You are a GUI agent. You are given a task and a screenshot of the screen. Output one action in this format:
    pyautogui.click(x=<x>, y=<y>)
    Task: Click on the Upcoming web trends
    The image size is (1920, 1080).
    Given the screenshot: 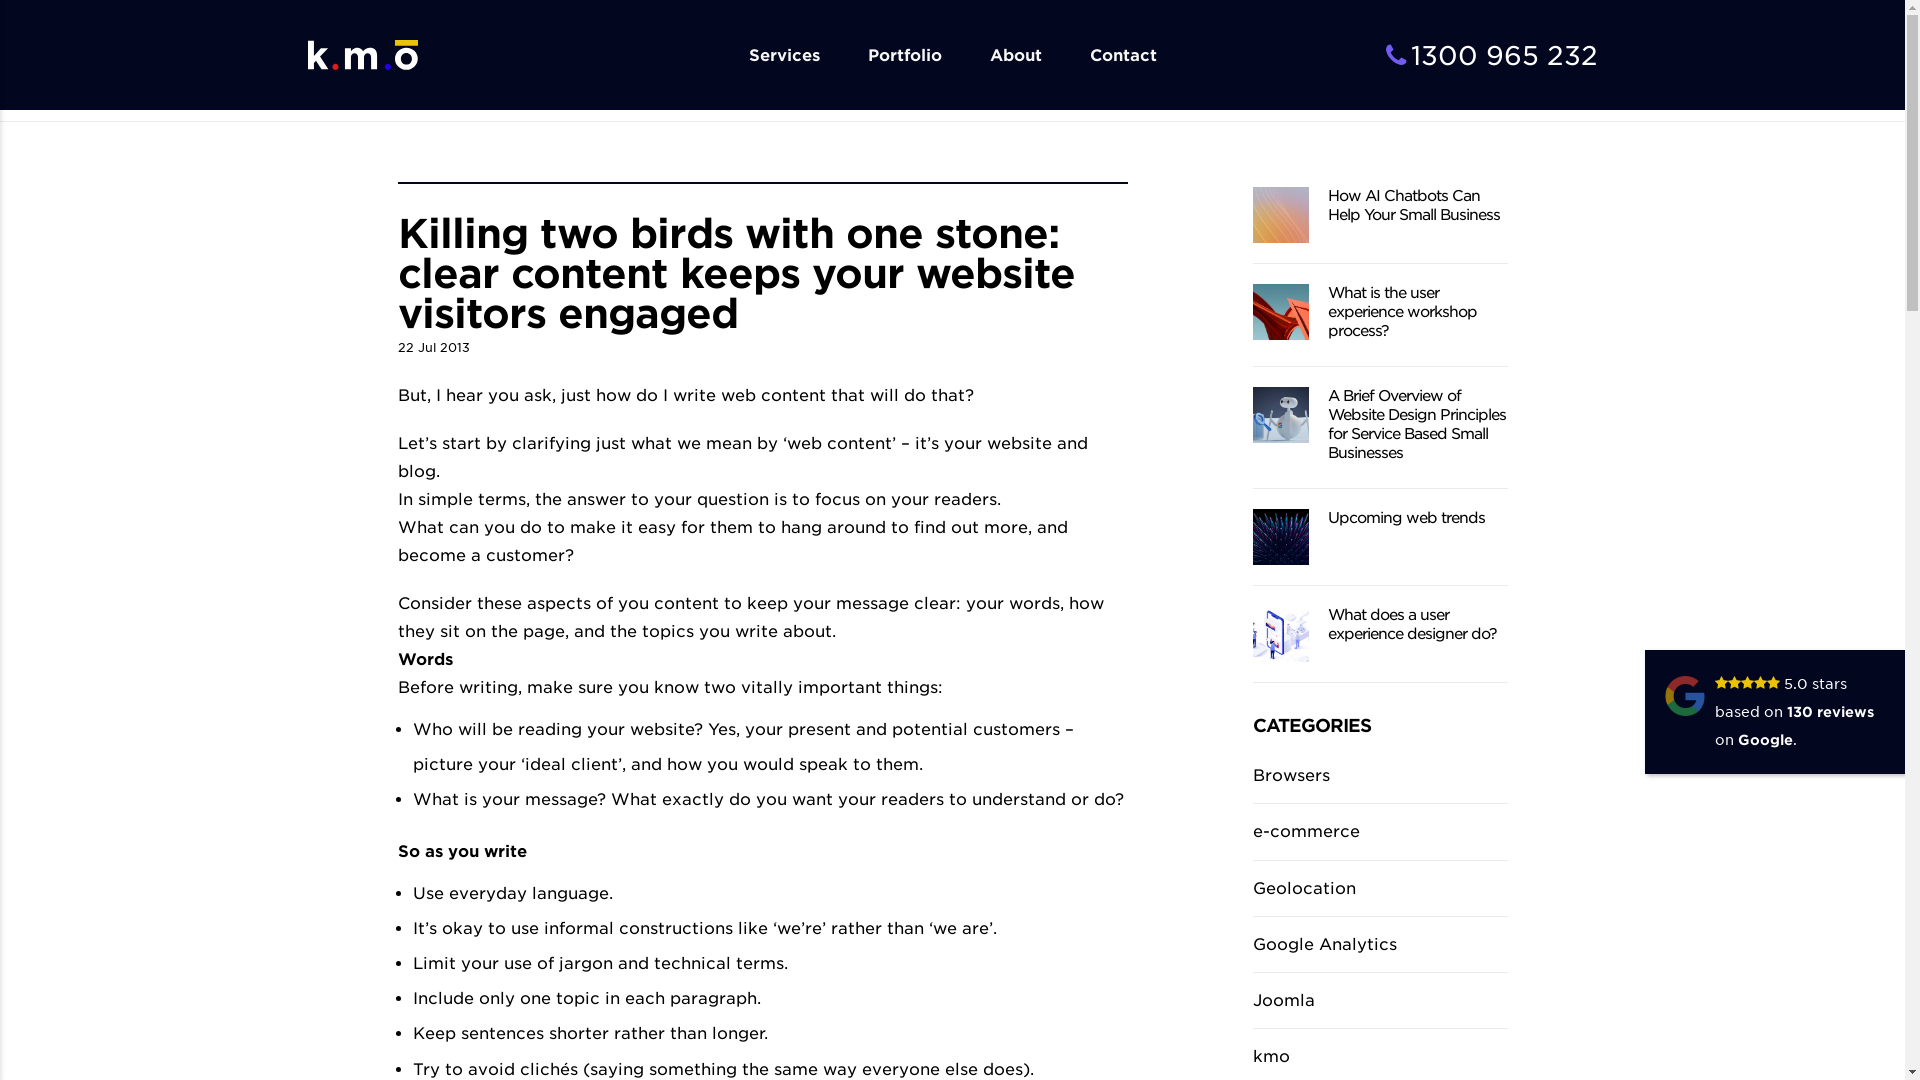 What is the action you would take?
    pyautogui.click(x=1406, y=518)
    